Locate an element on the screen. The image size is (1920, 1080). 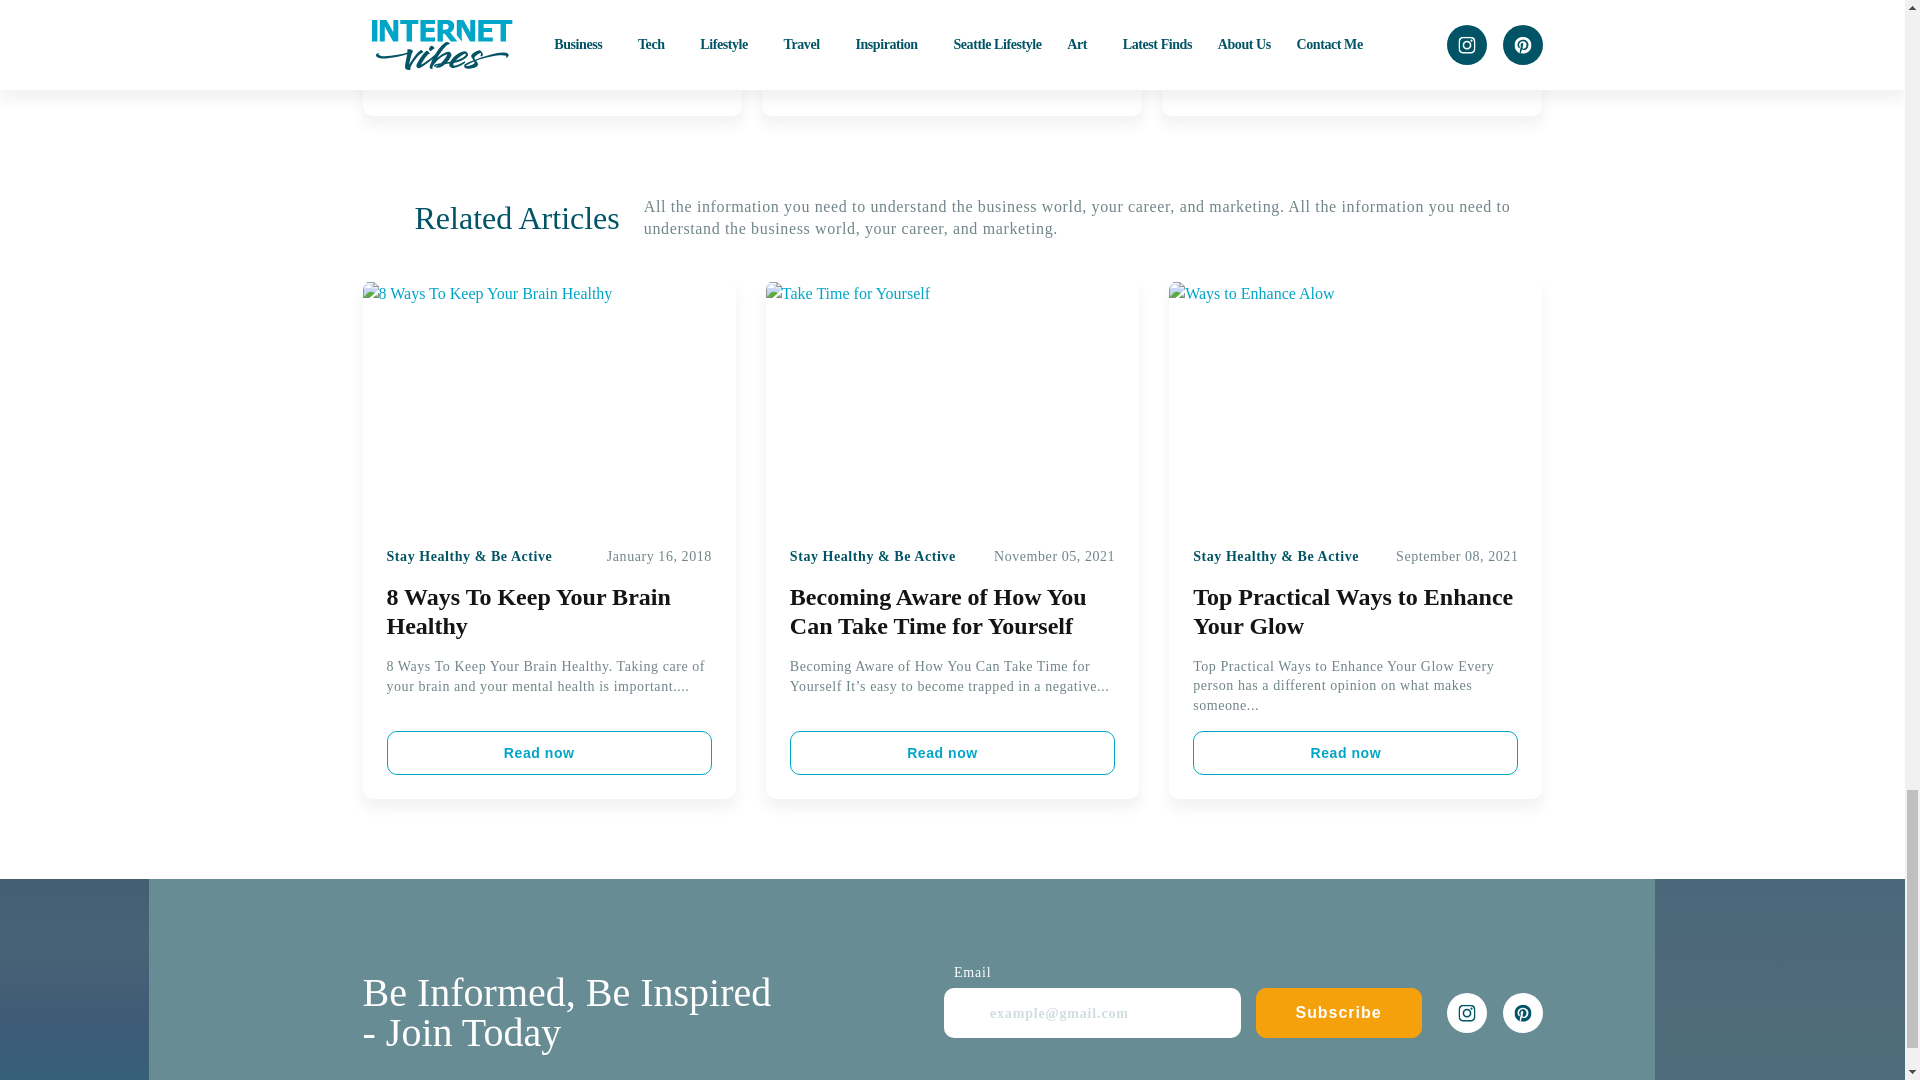
Subscribe is located at coordinates (1338, 1012).